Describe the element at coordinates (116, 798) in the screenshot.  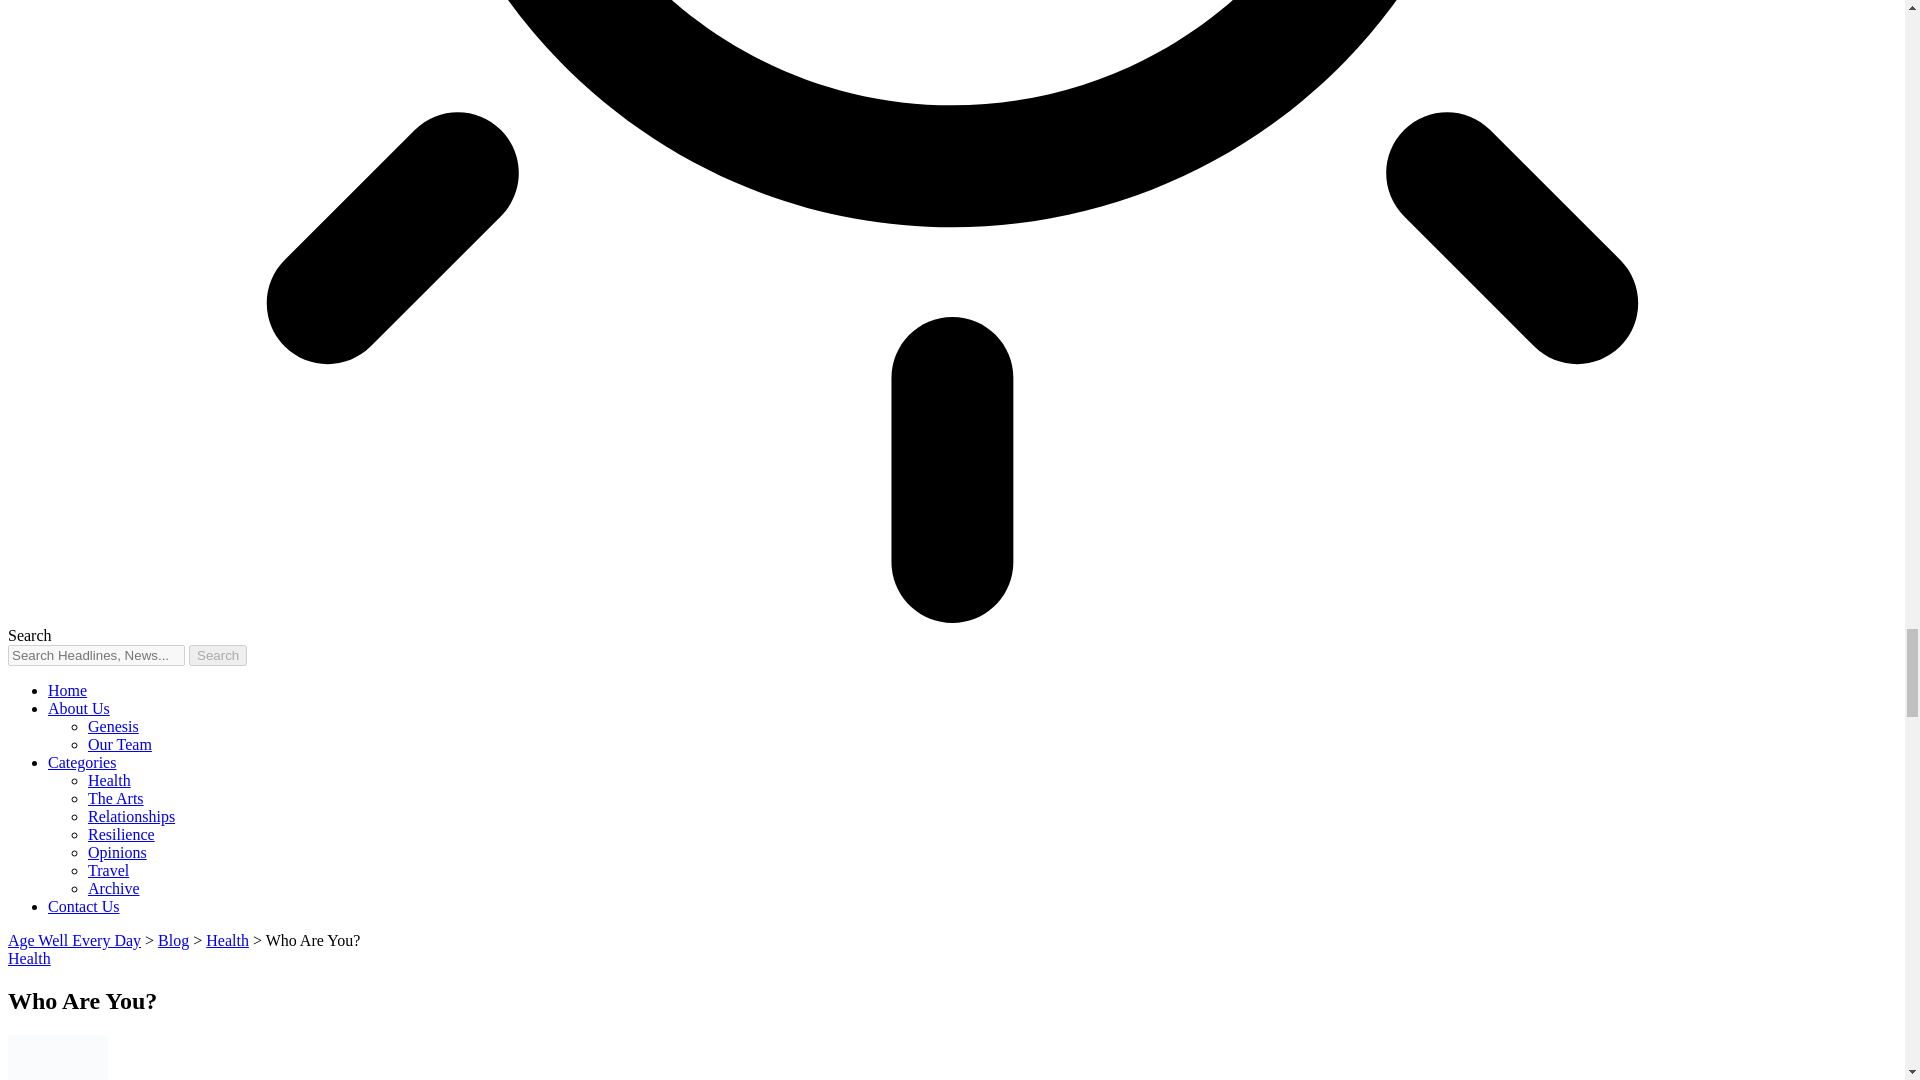
I see `The Arts` at that location.